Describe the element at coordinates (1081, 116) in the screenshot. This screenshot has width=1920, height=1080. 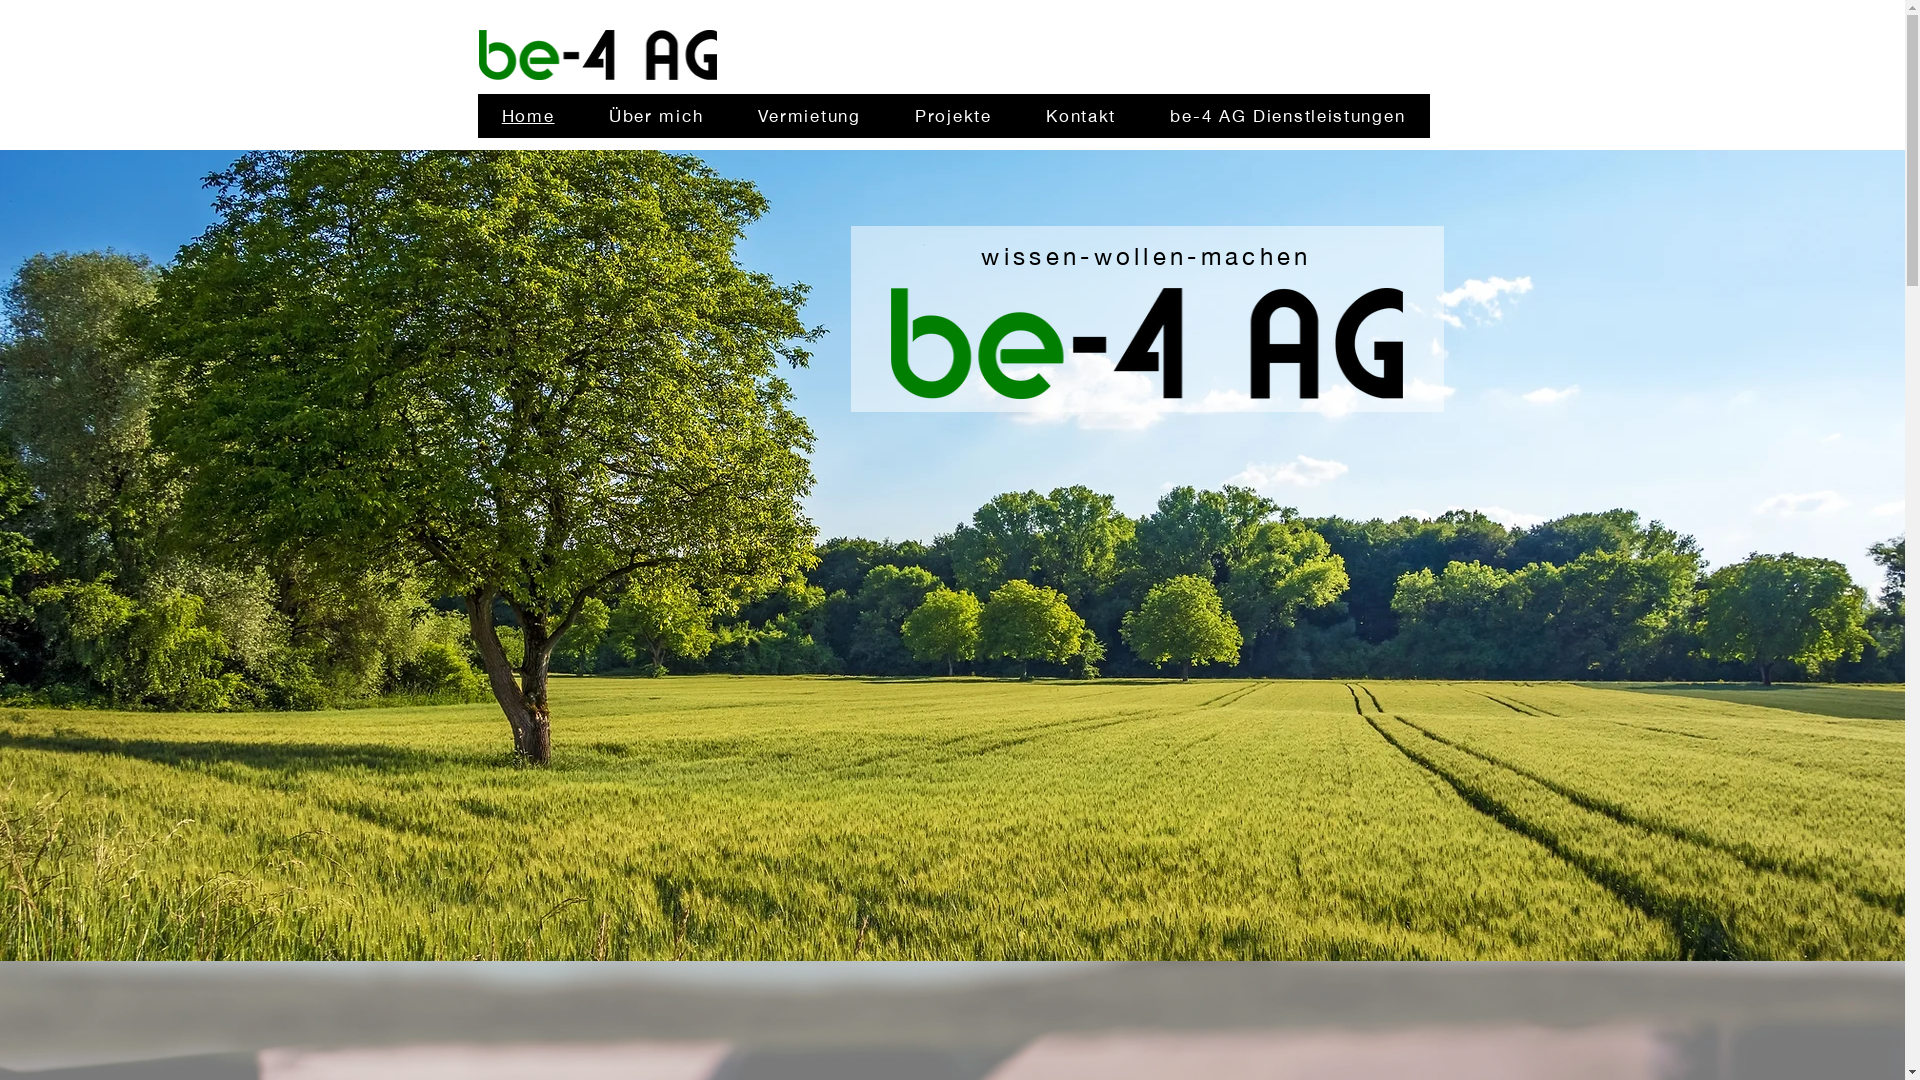
I see `Kontakt` at that location.